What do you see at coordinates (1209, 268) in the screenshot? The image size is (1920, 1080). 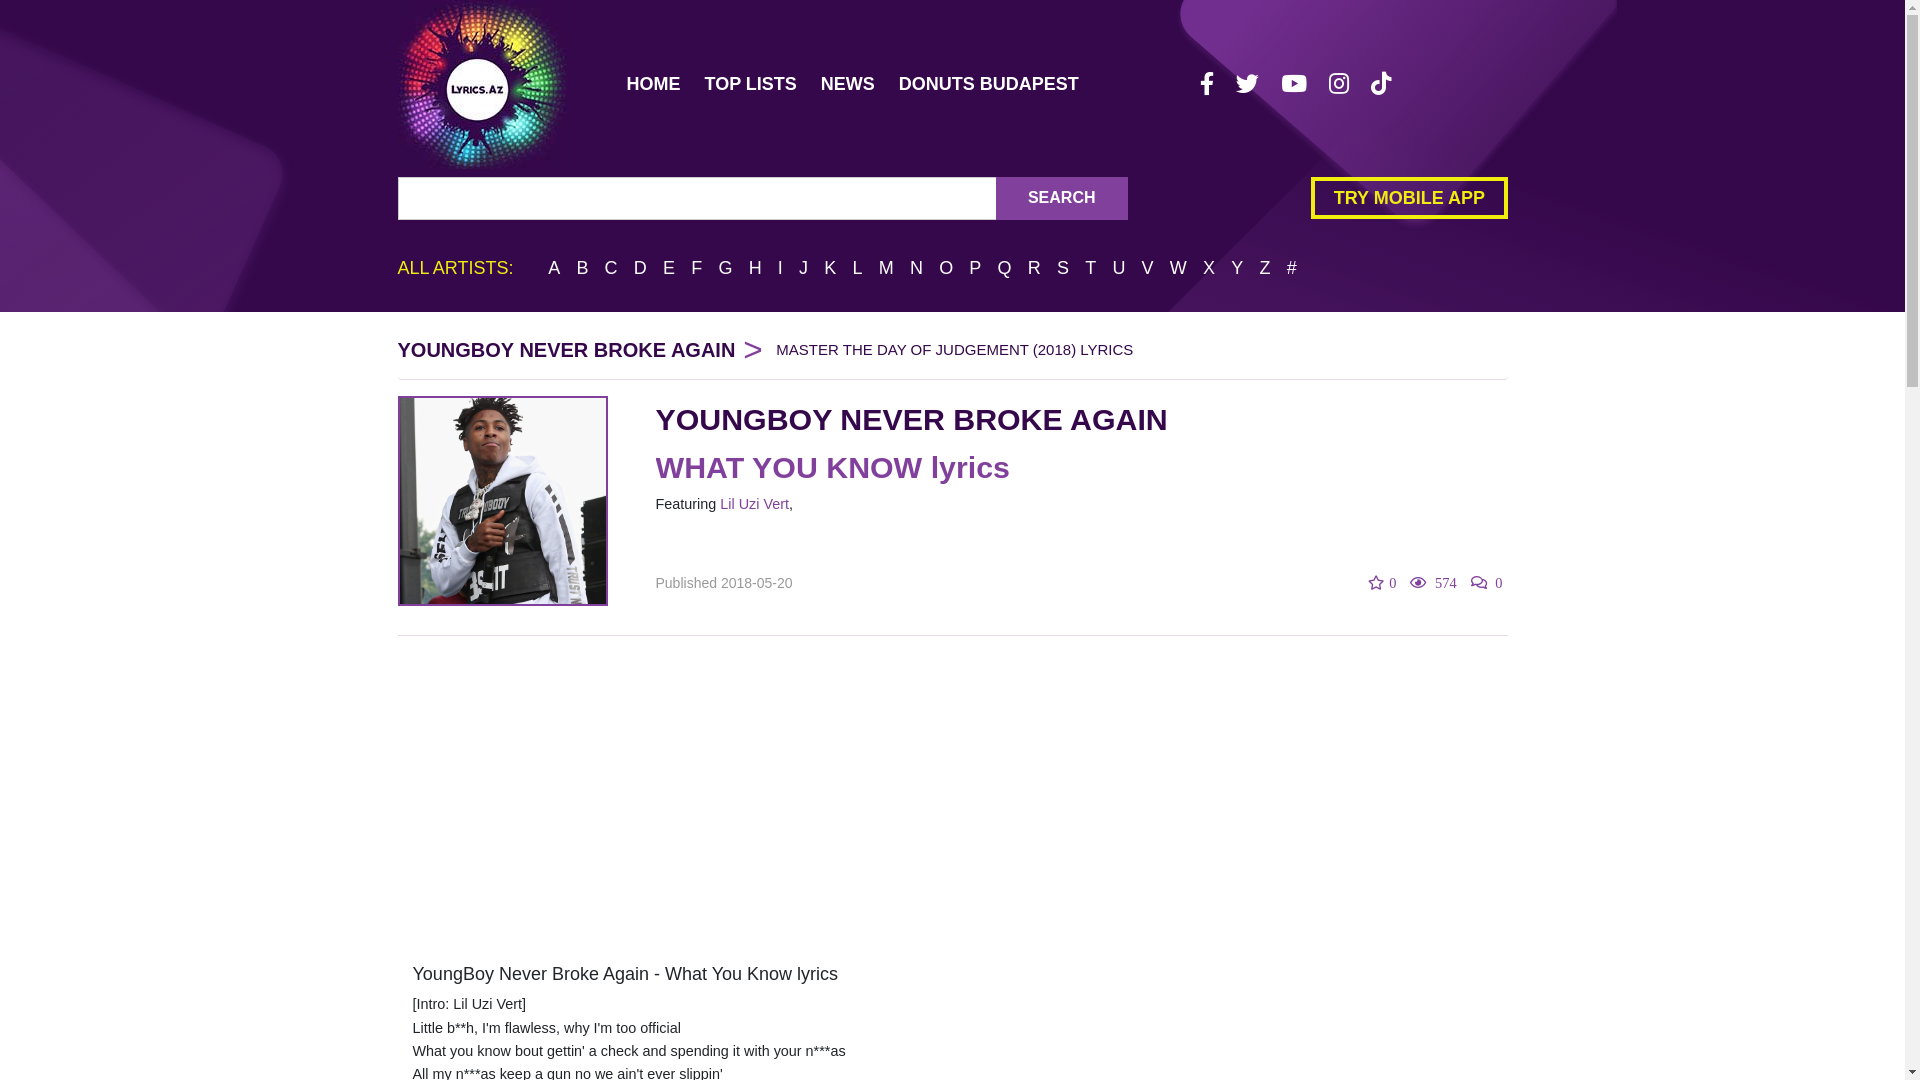 I see `X` at bounding box center [1209, 268].